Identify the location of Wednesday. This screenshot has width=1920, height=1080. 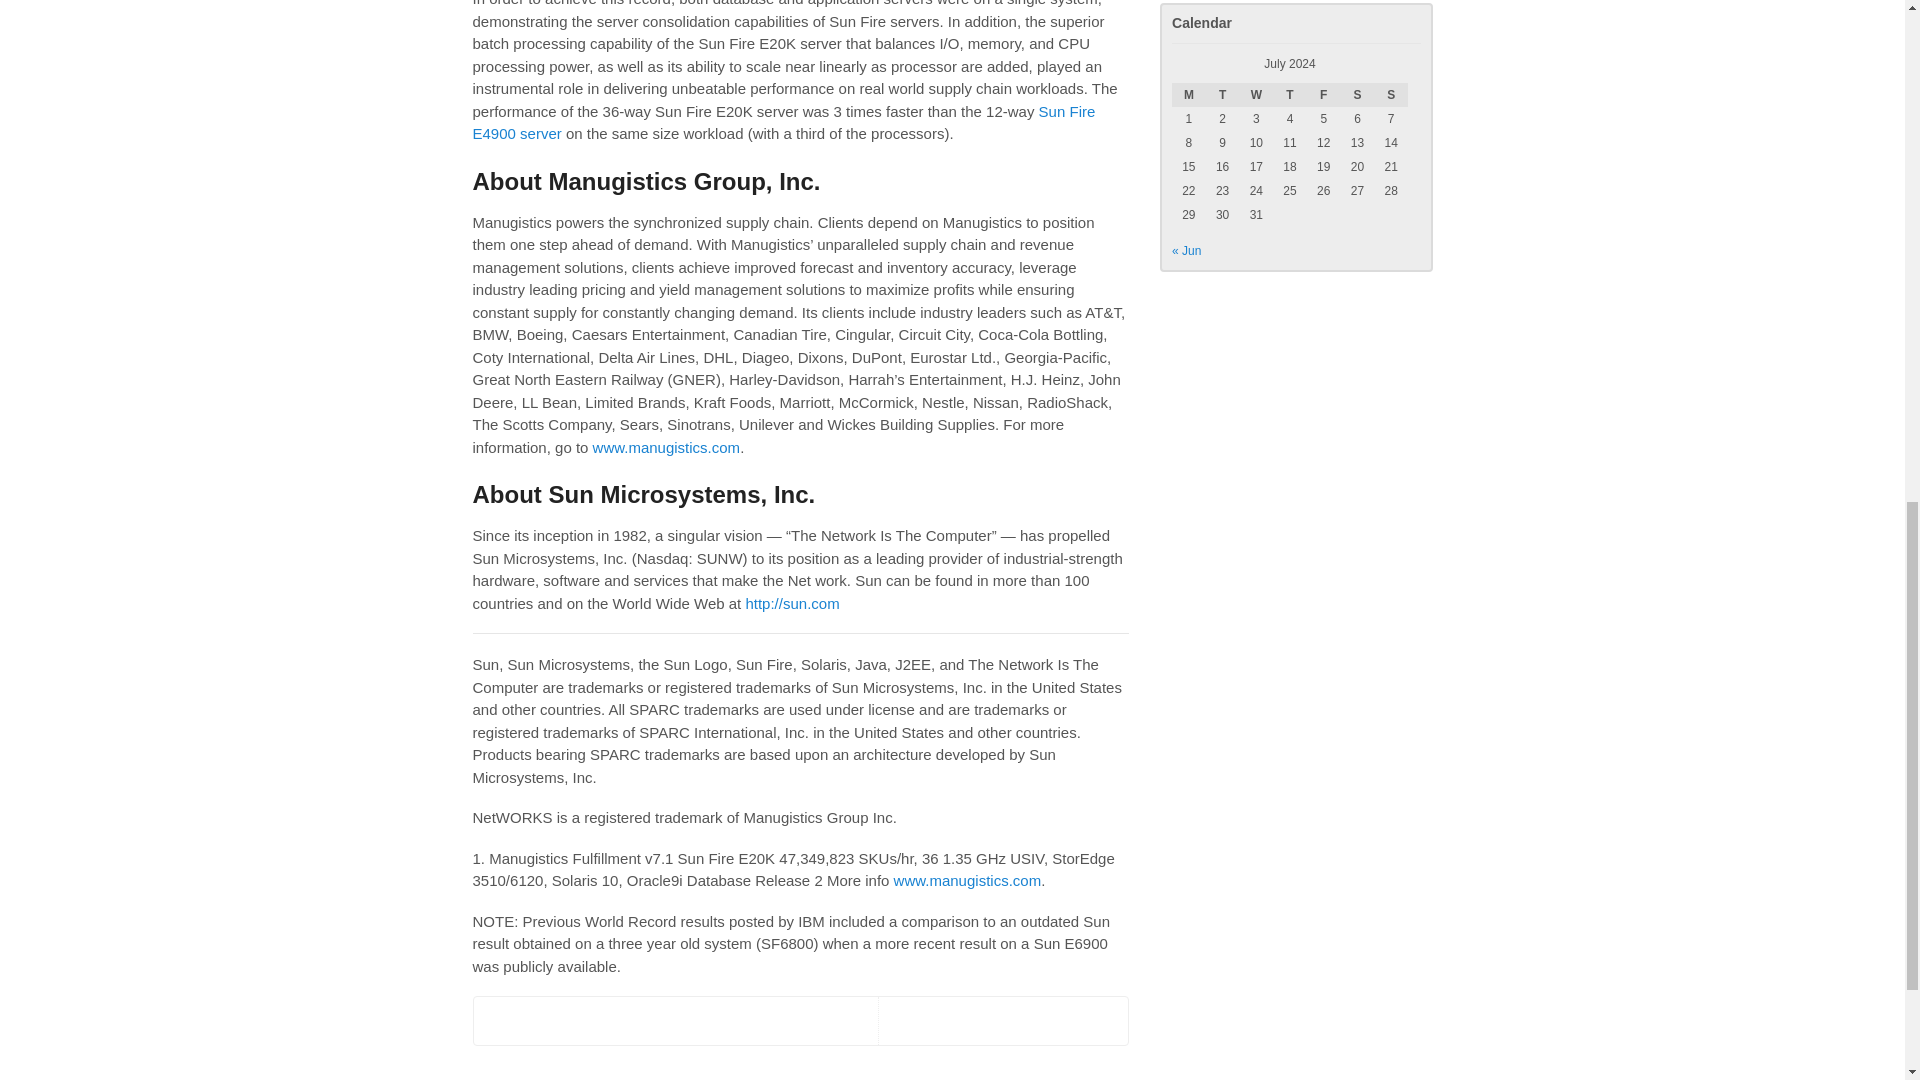
(1255, 94).